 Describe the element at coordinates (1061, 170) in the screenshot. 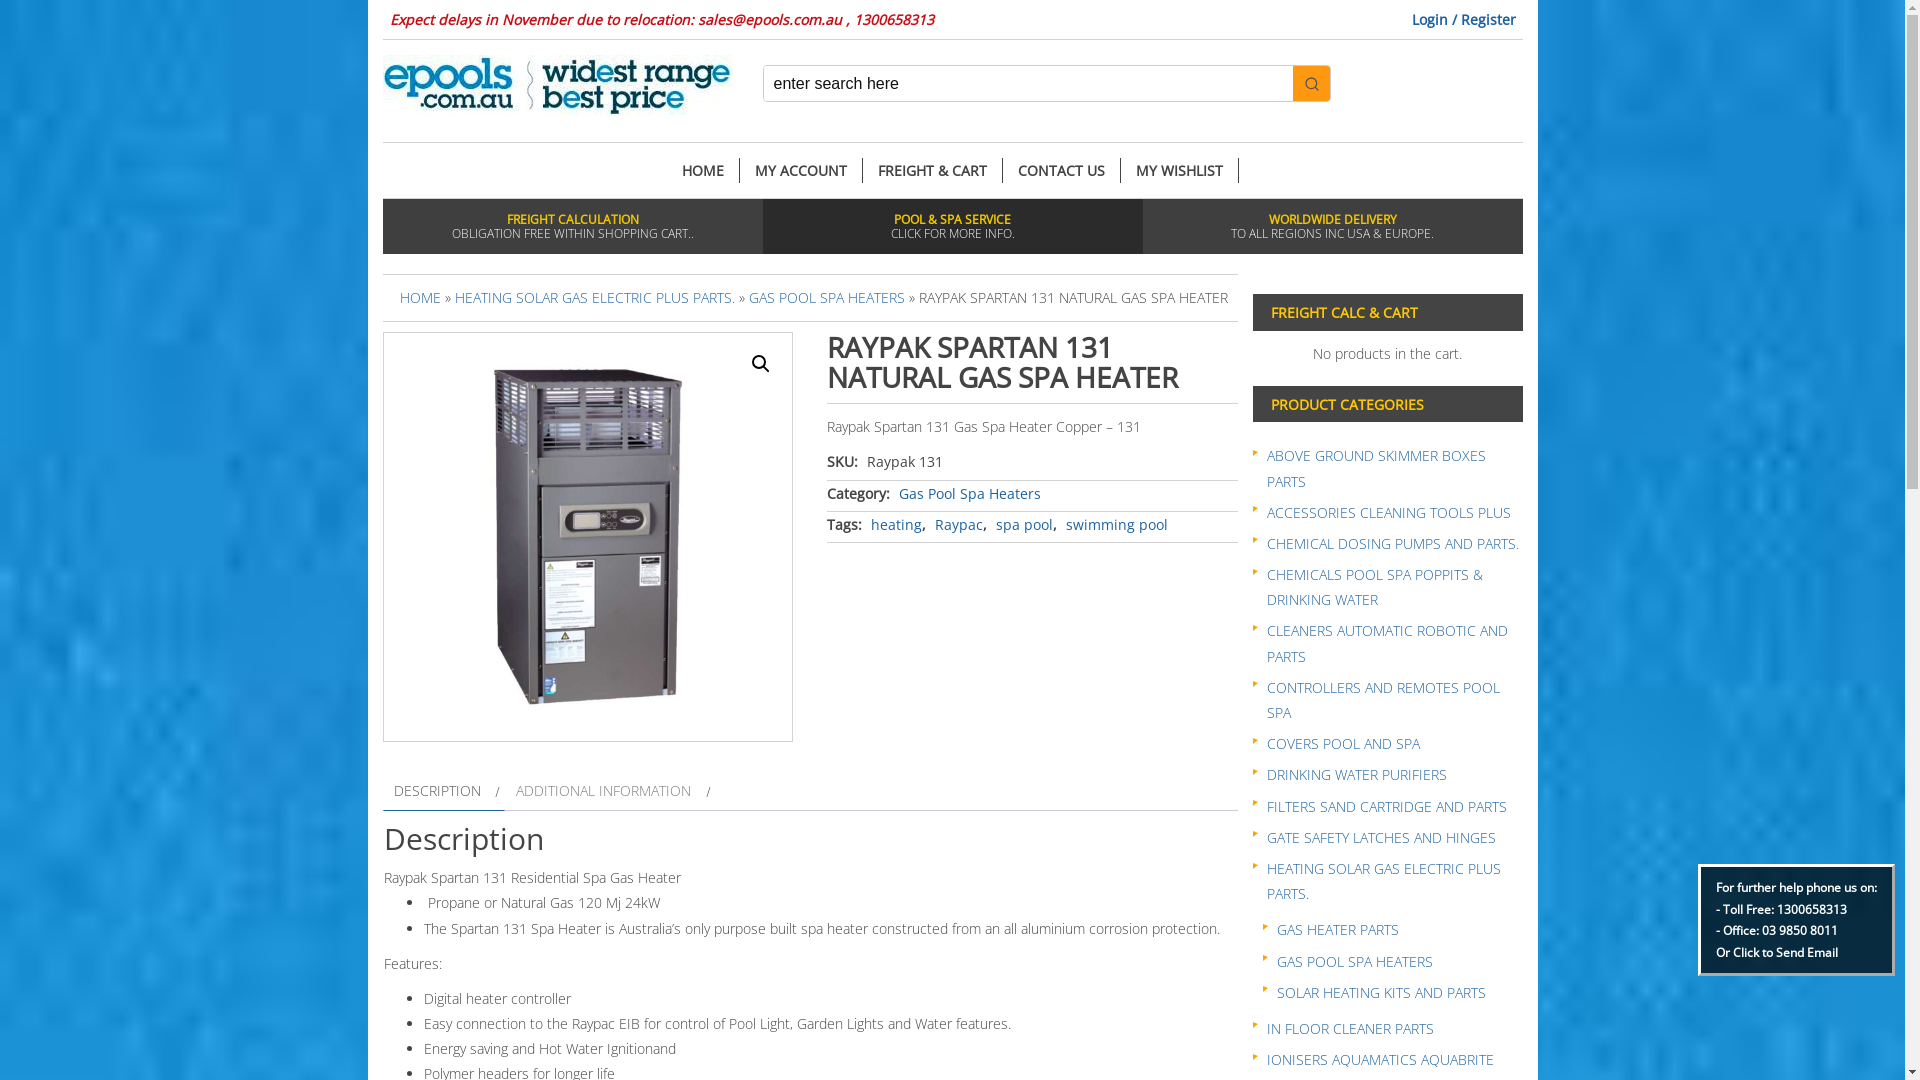

I see `CONTACT US` at that location.